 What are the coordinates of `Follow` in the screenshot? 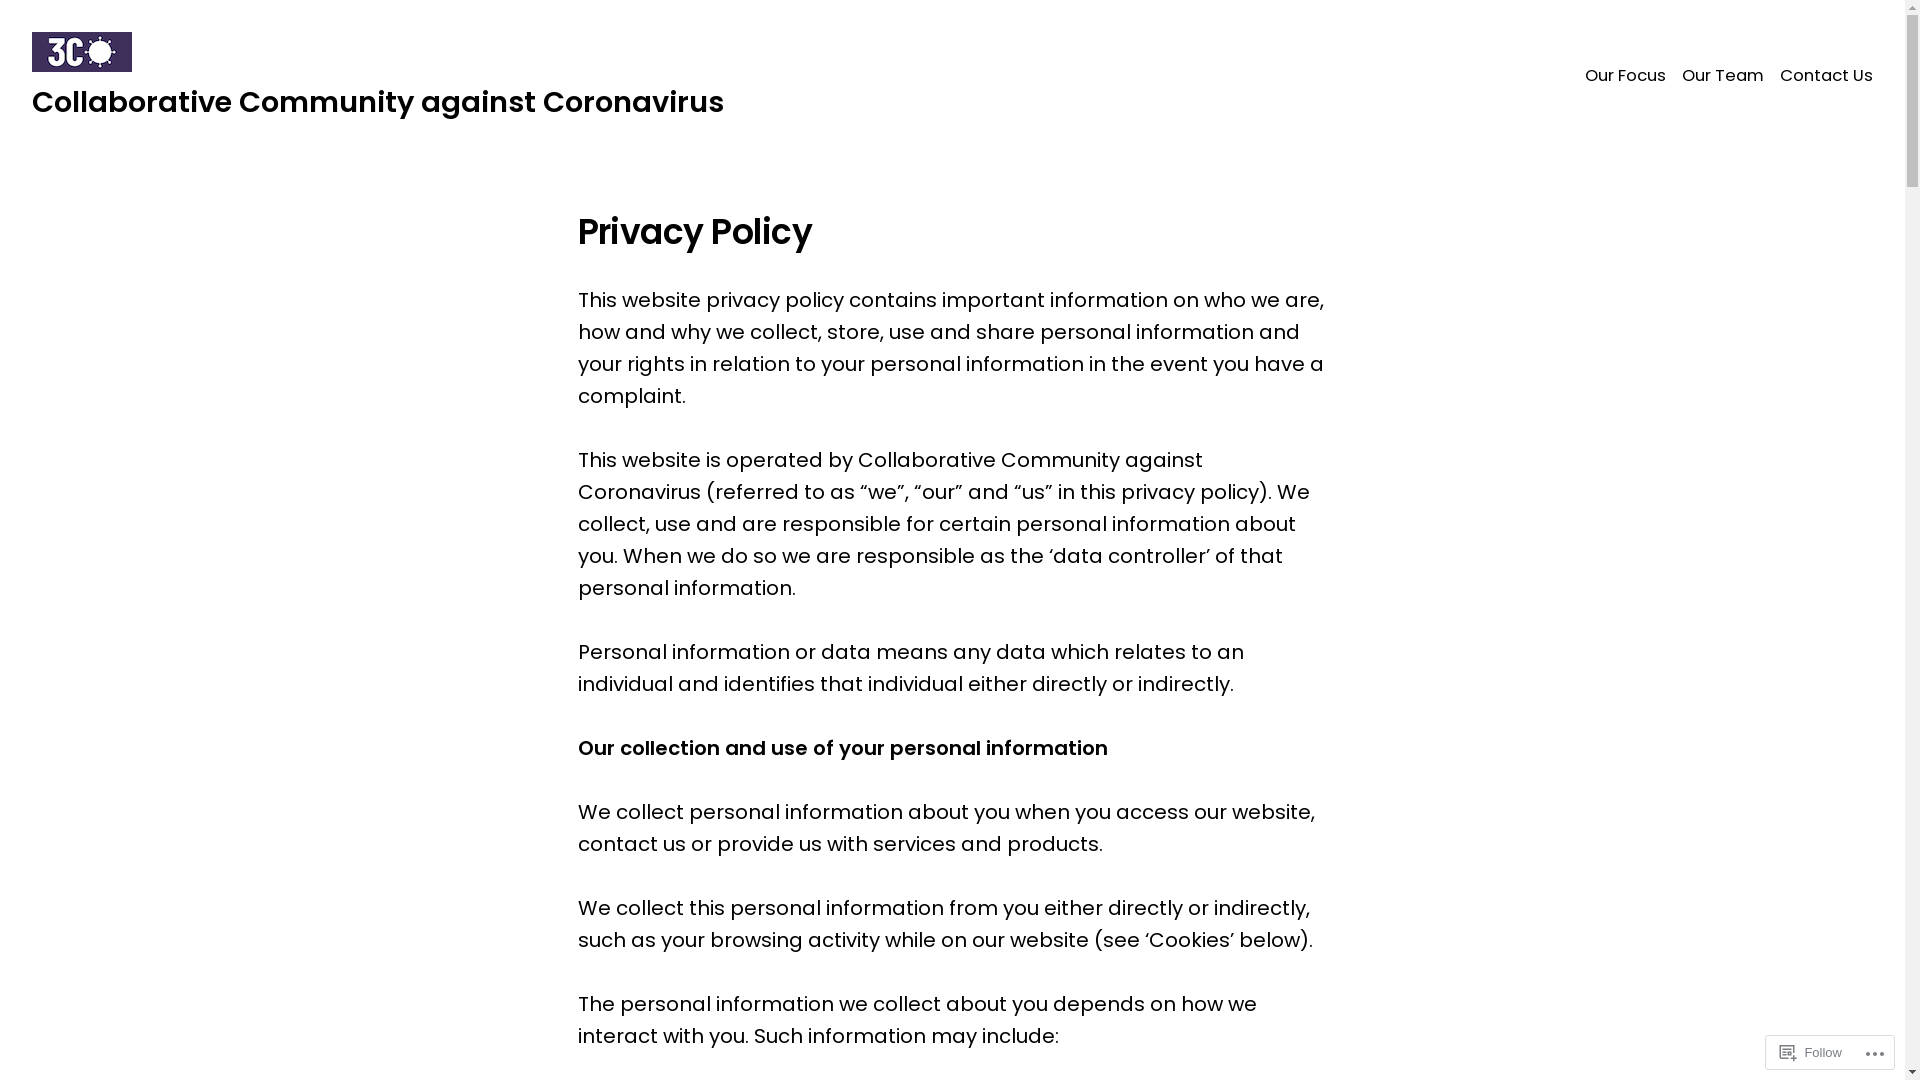 It's located at (1811, 1052).